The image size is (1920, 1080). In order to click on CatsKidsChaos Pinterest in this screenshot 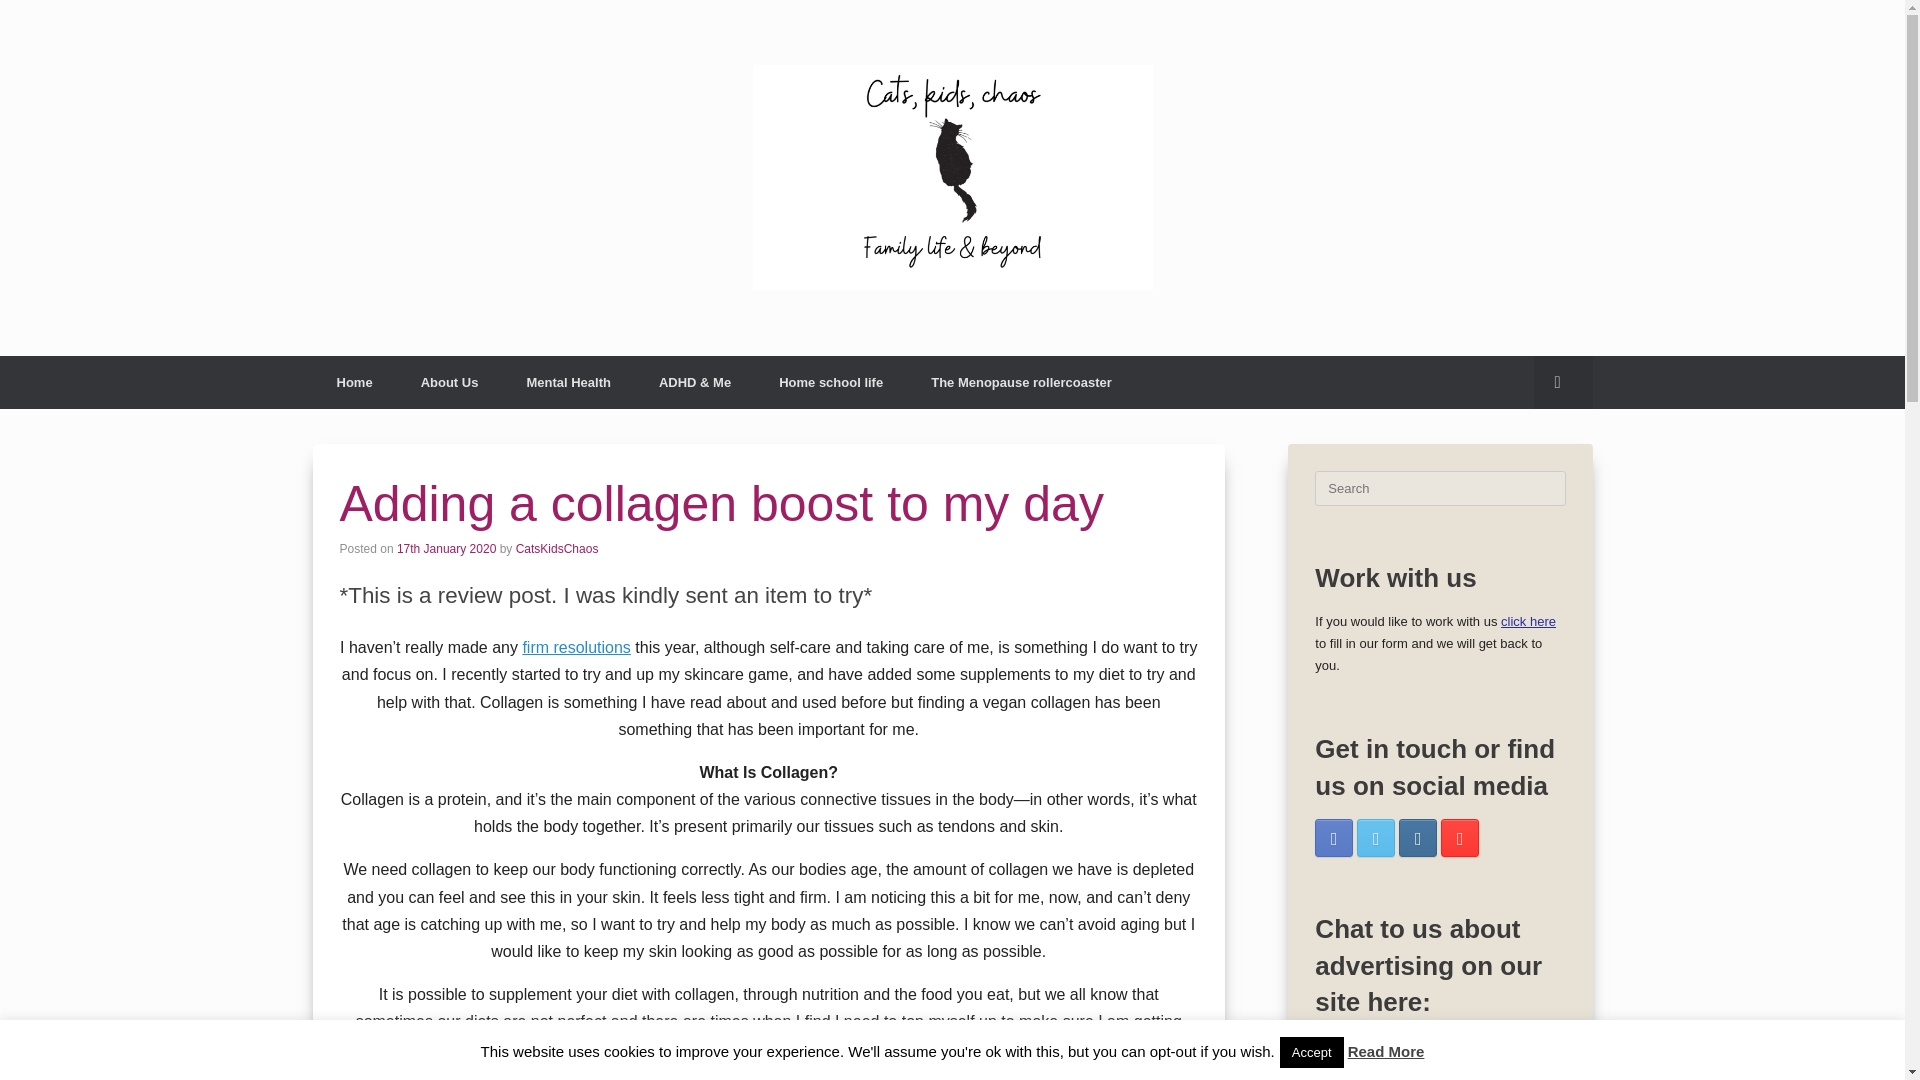, I will do `click(1460, 838)`.